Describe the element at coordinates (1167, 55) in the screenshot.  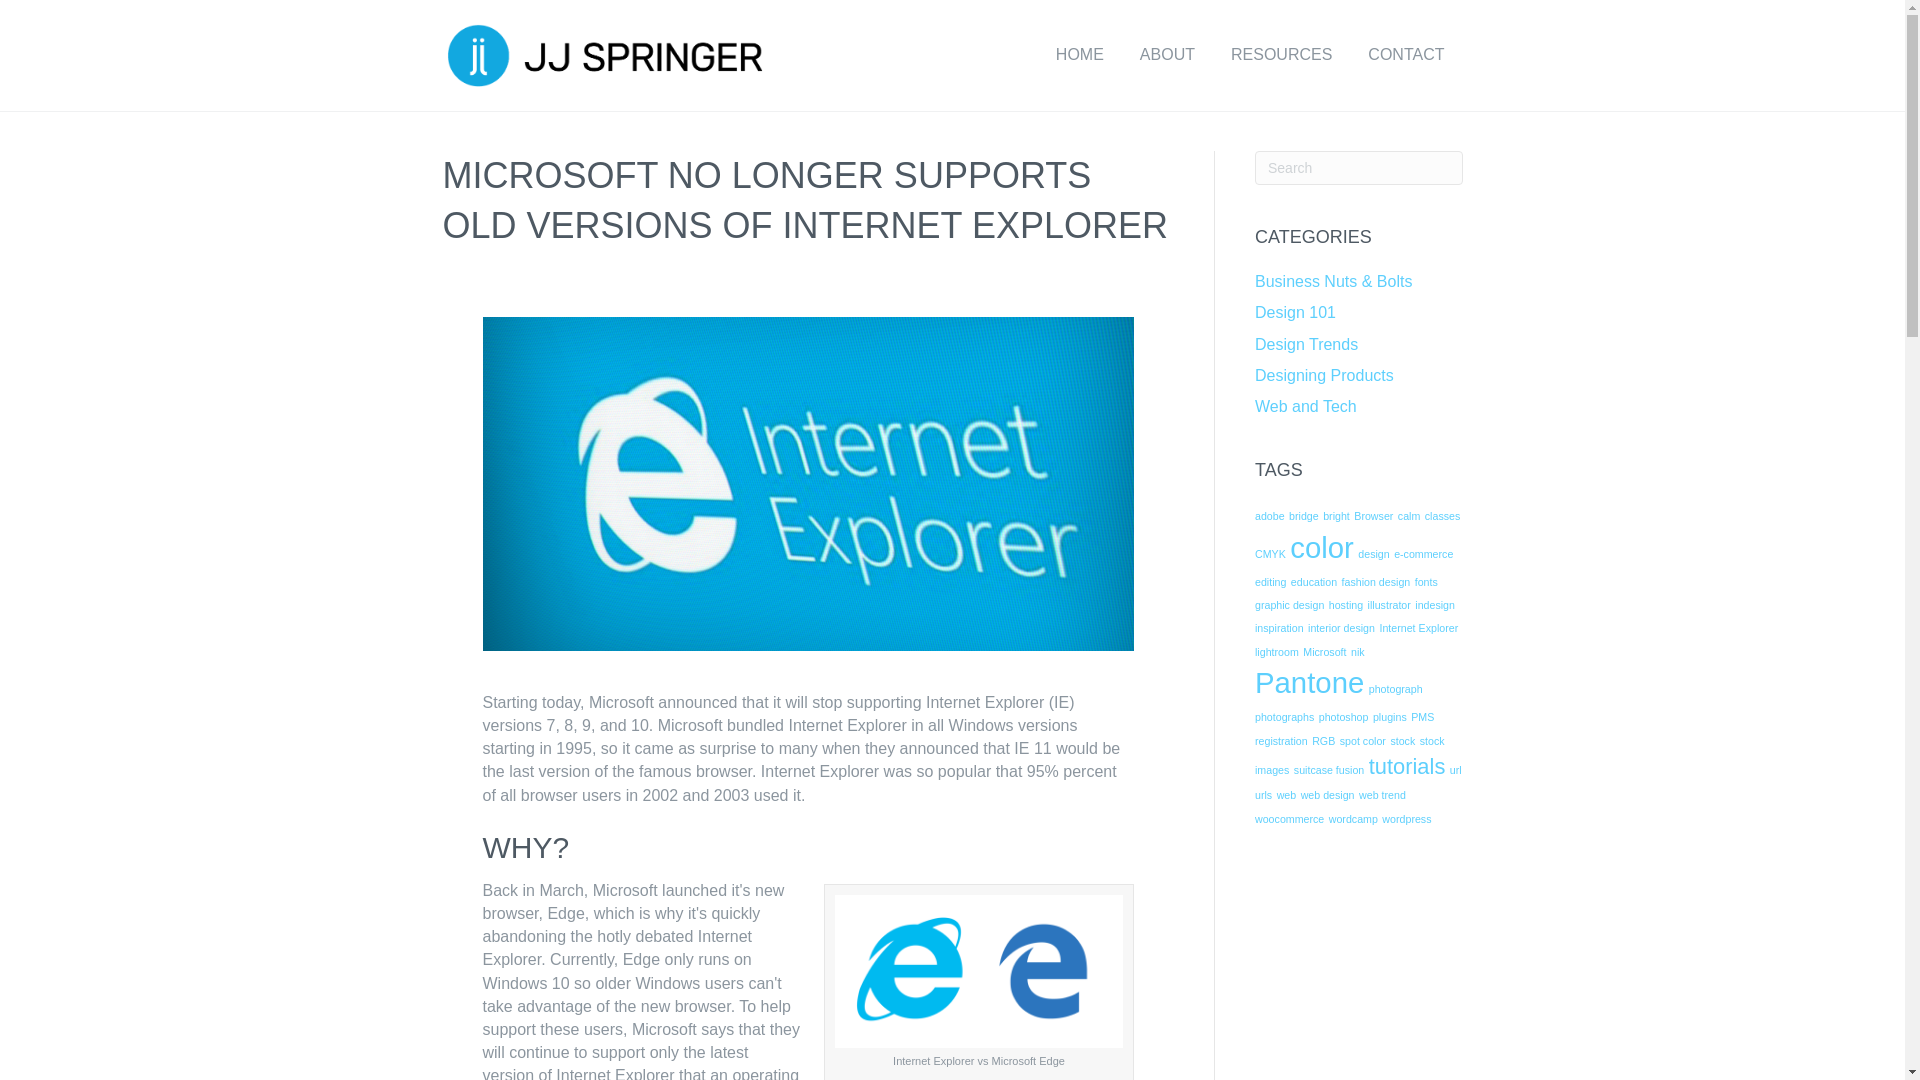
I see `ABOUT` at that location.